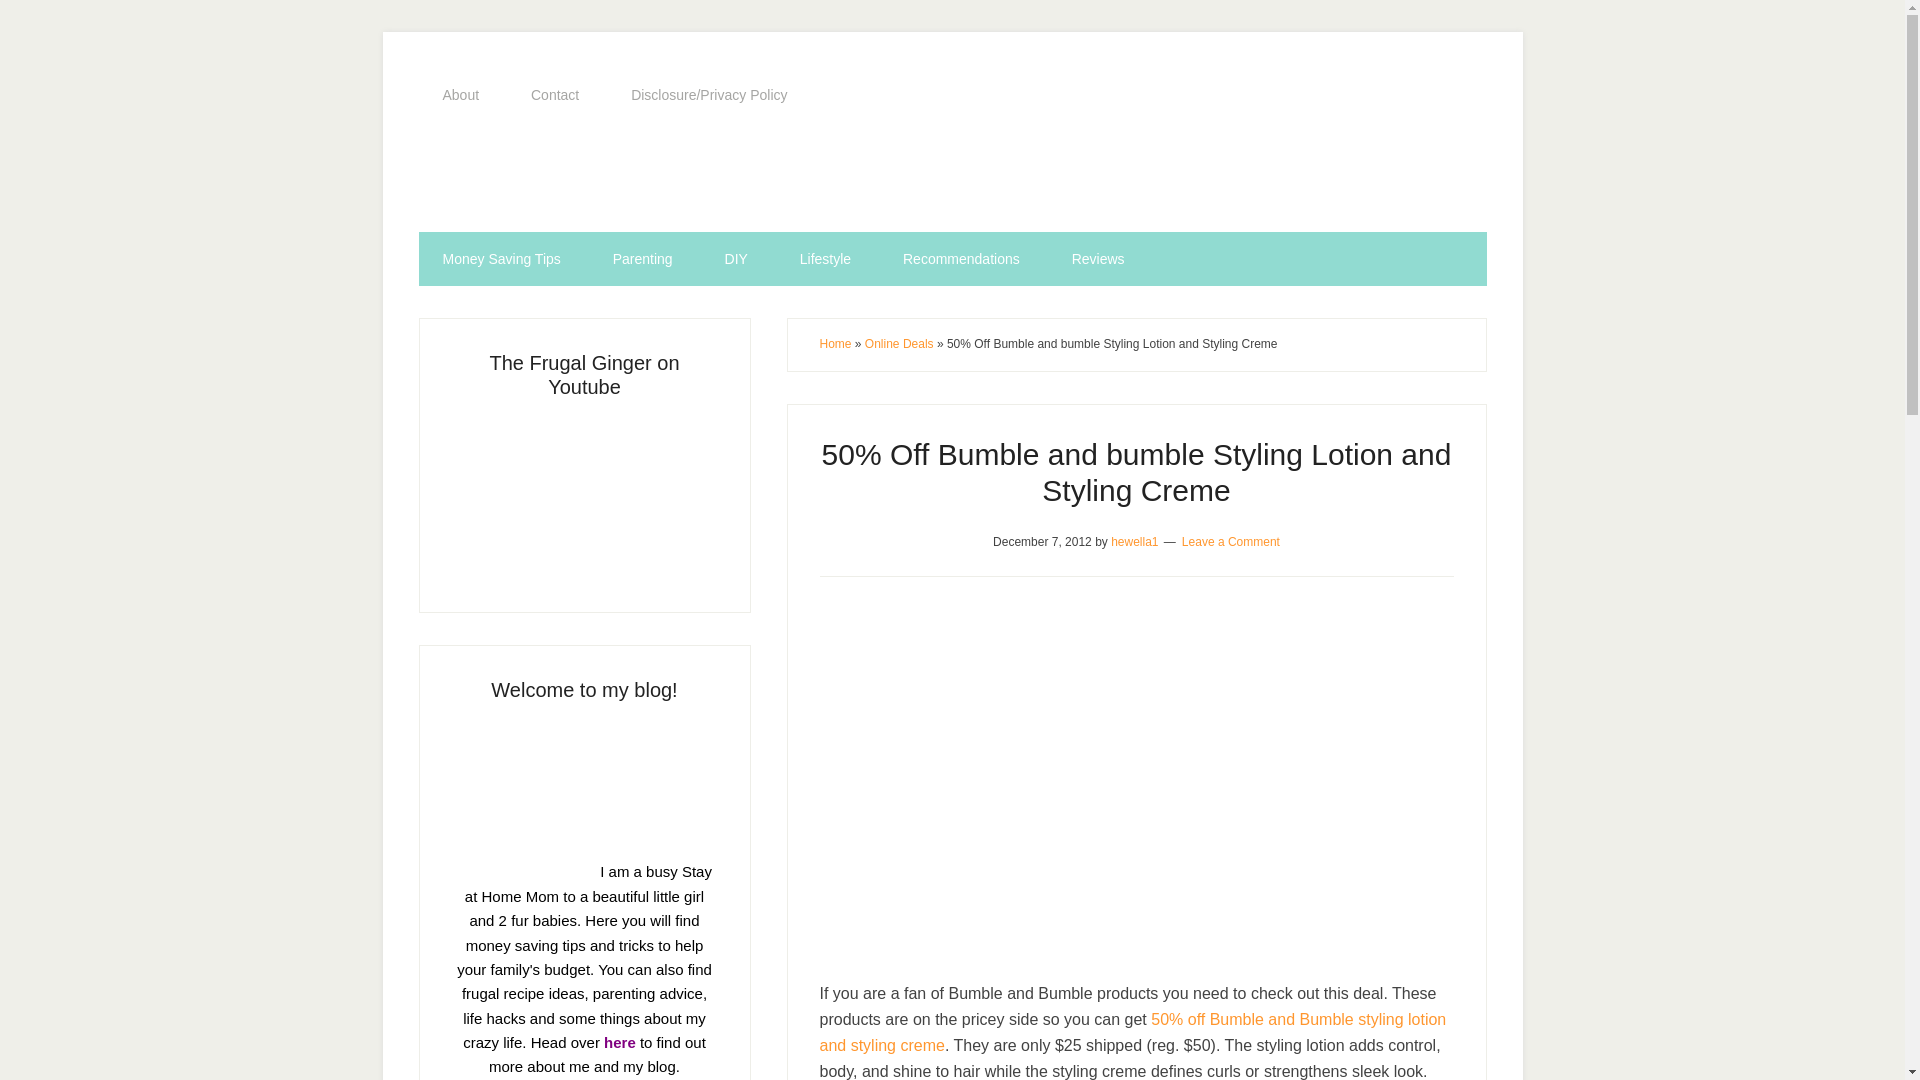 The image size is (1920, 1080). What do you see at coordinates (1231, 540) in the screenshot?
I see `Leave a Comment` at bounding box center [1231, 540].